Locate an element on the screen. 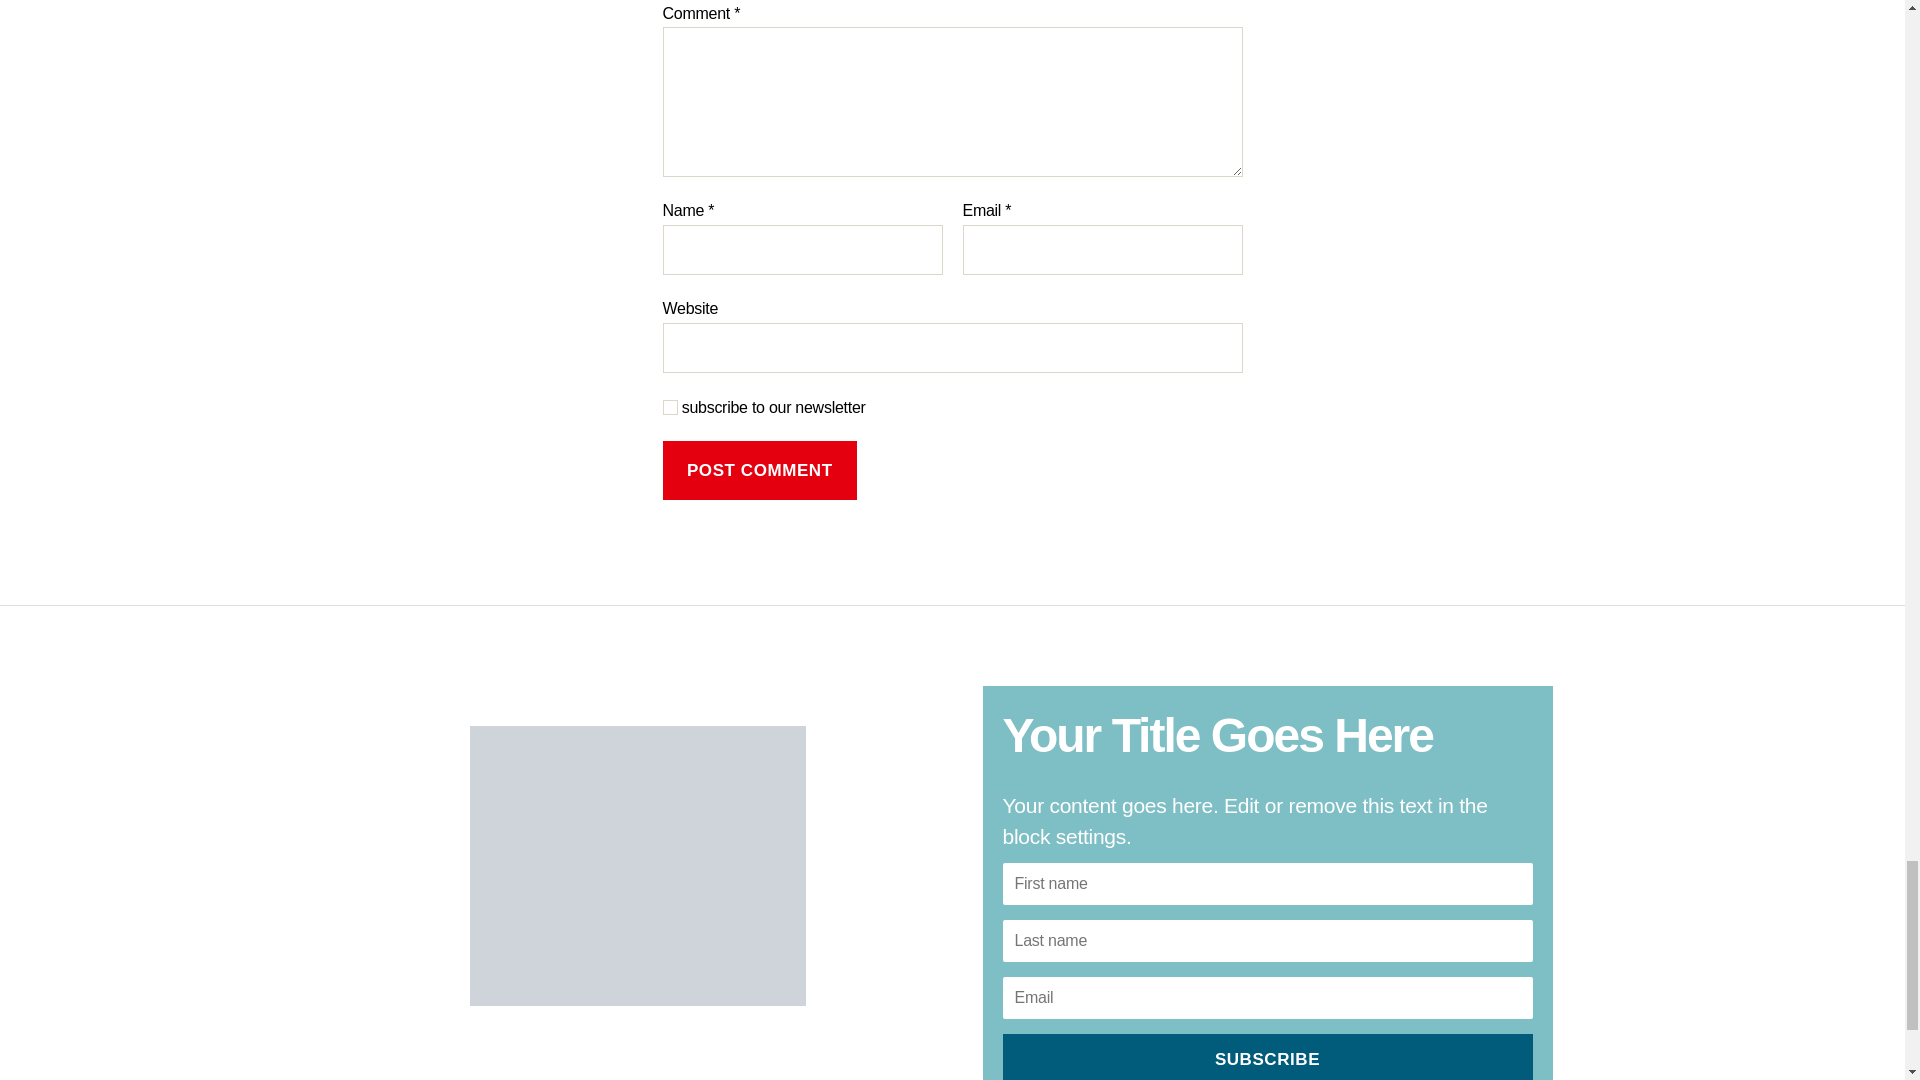 The image size is (1920, 1080). Post Comment is located at coordinates (759, 470).